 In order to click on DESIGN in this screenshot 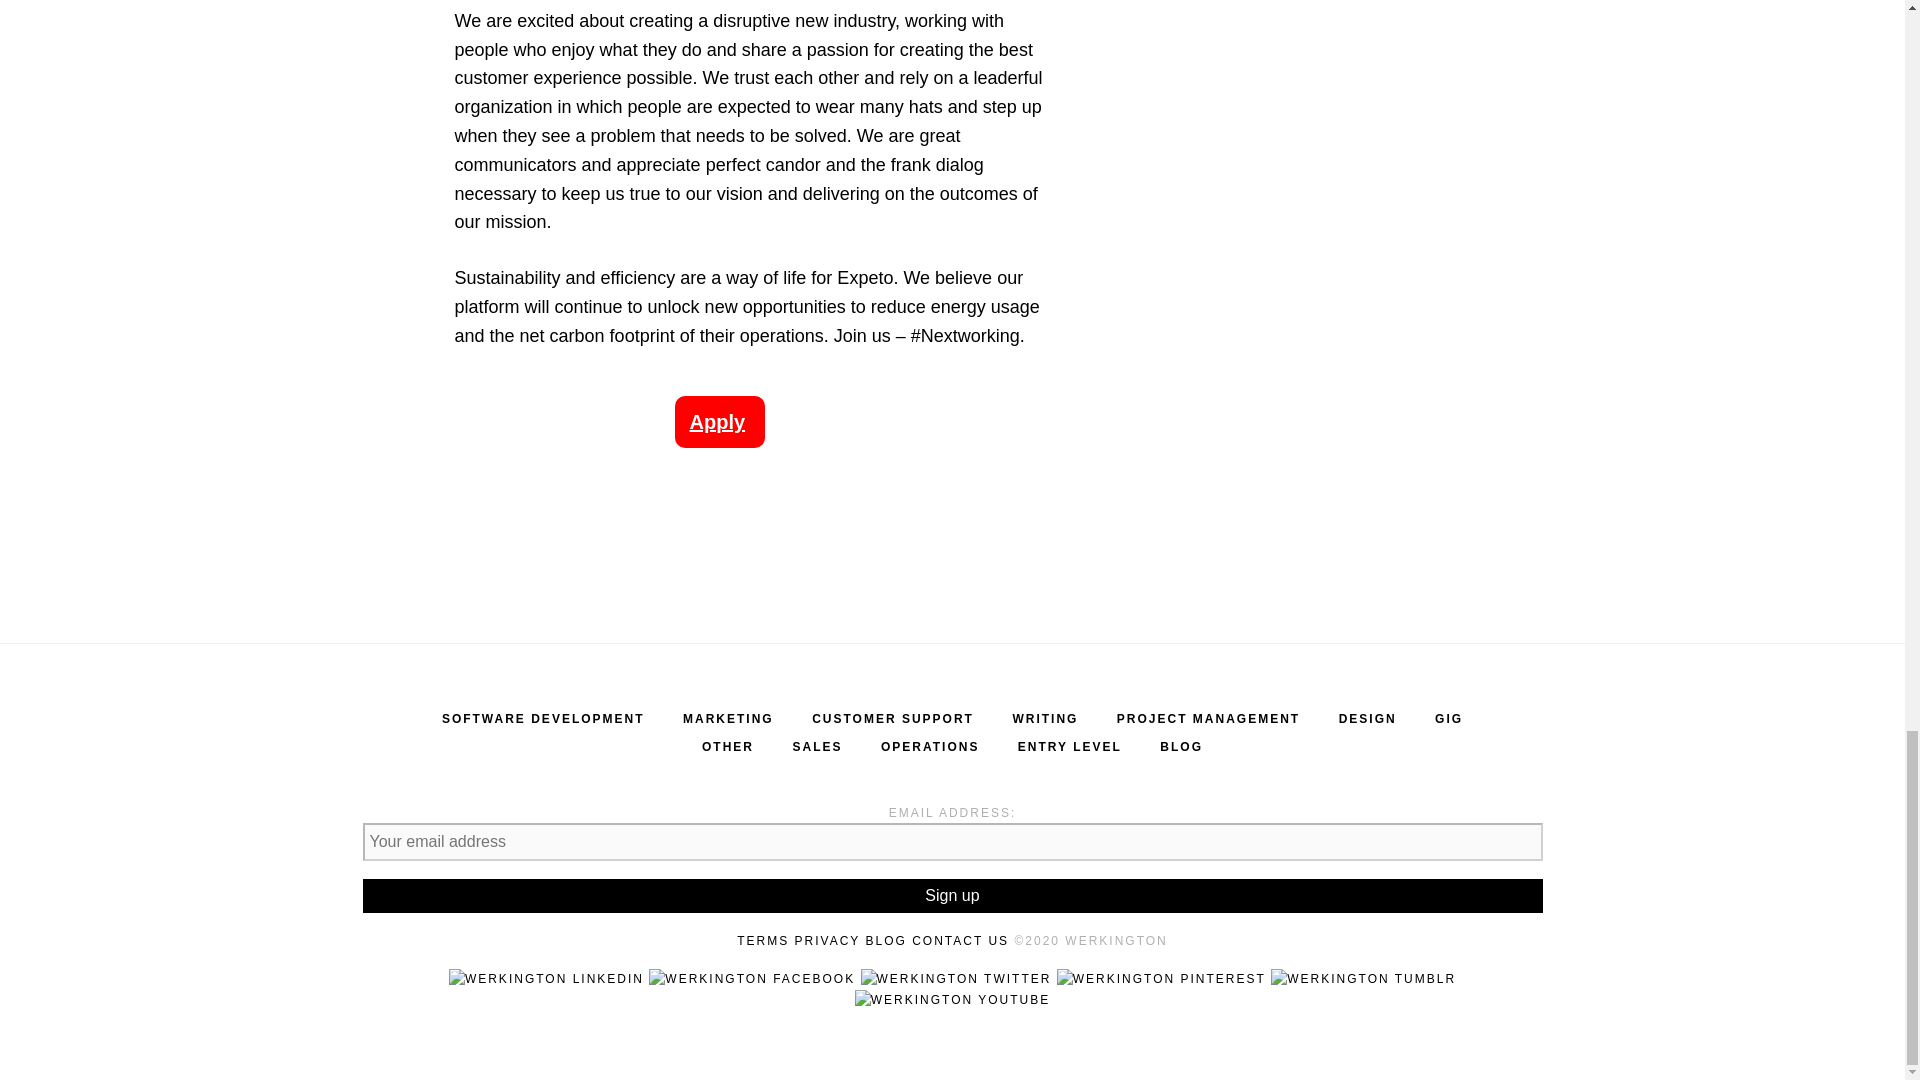, I will do `click(1368, 718)`.